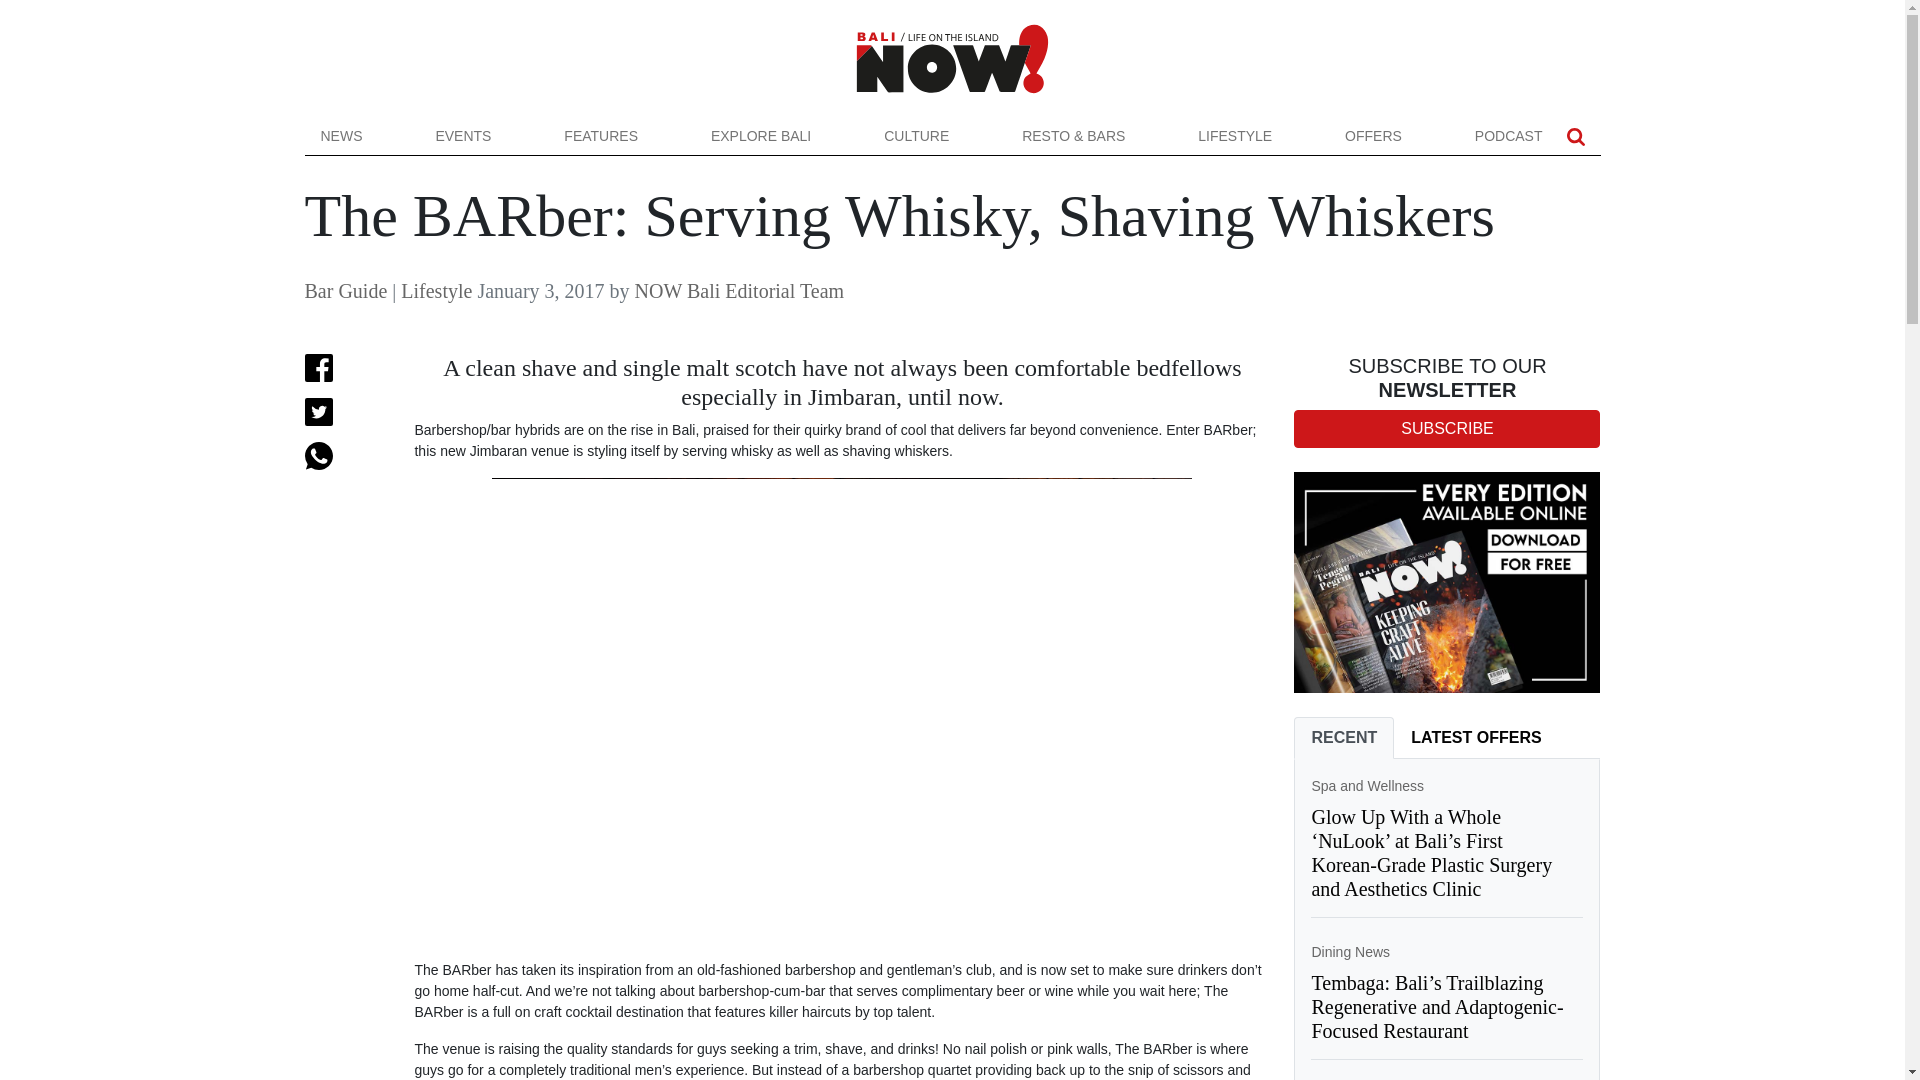 The height and width of the screenshot is (1080, 1920). I want to click on Dining News, so click(1350, 952).